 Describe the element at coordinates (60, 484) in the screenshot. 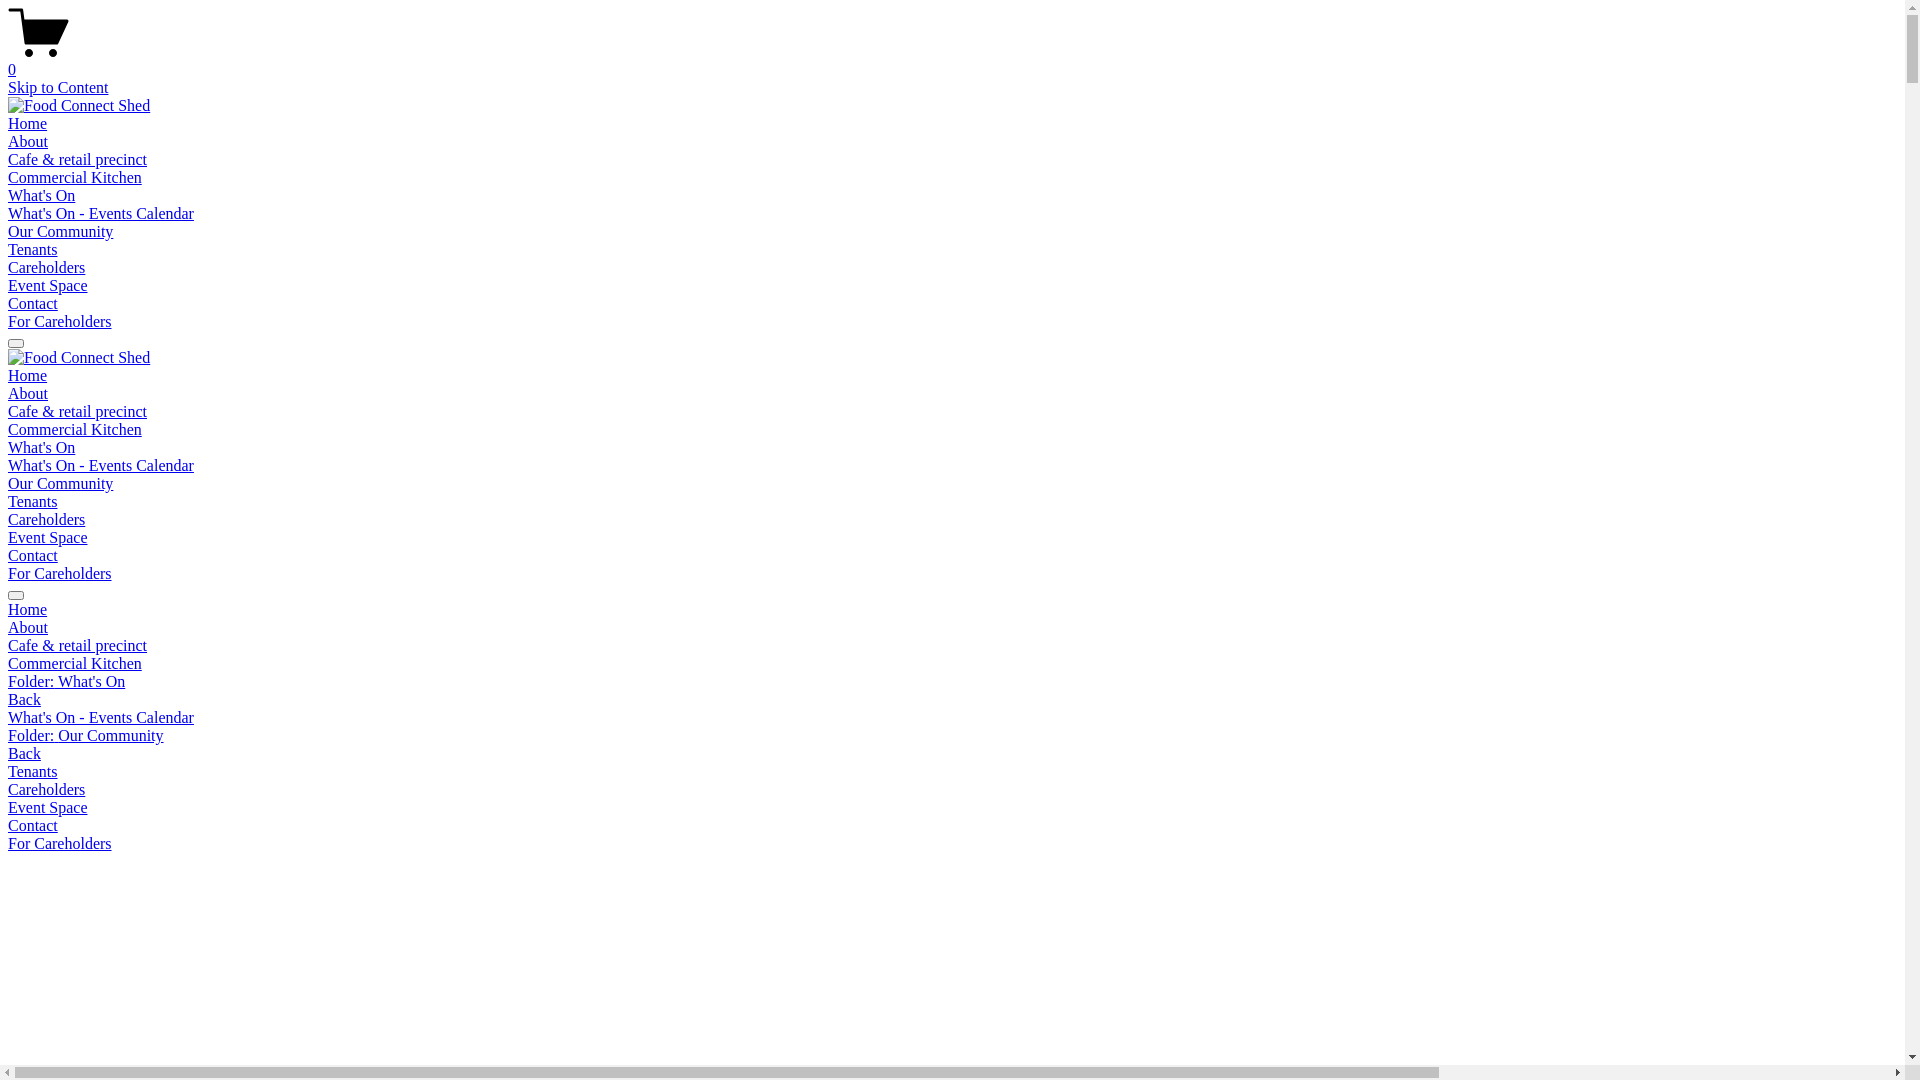

I see `Our Community` at that location.